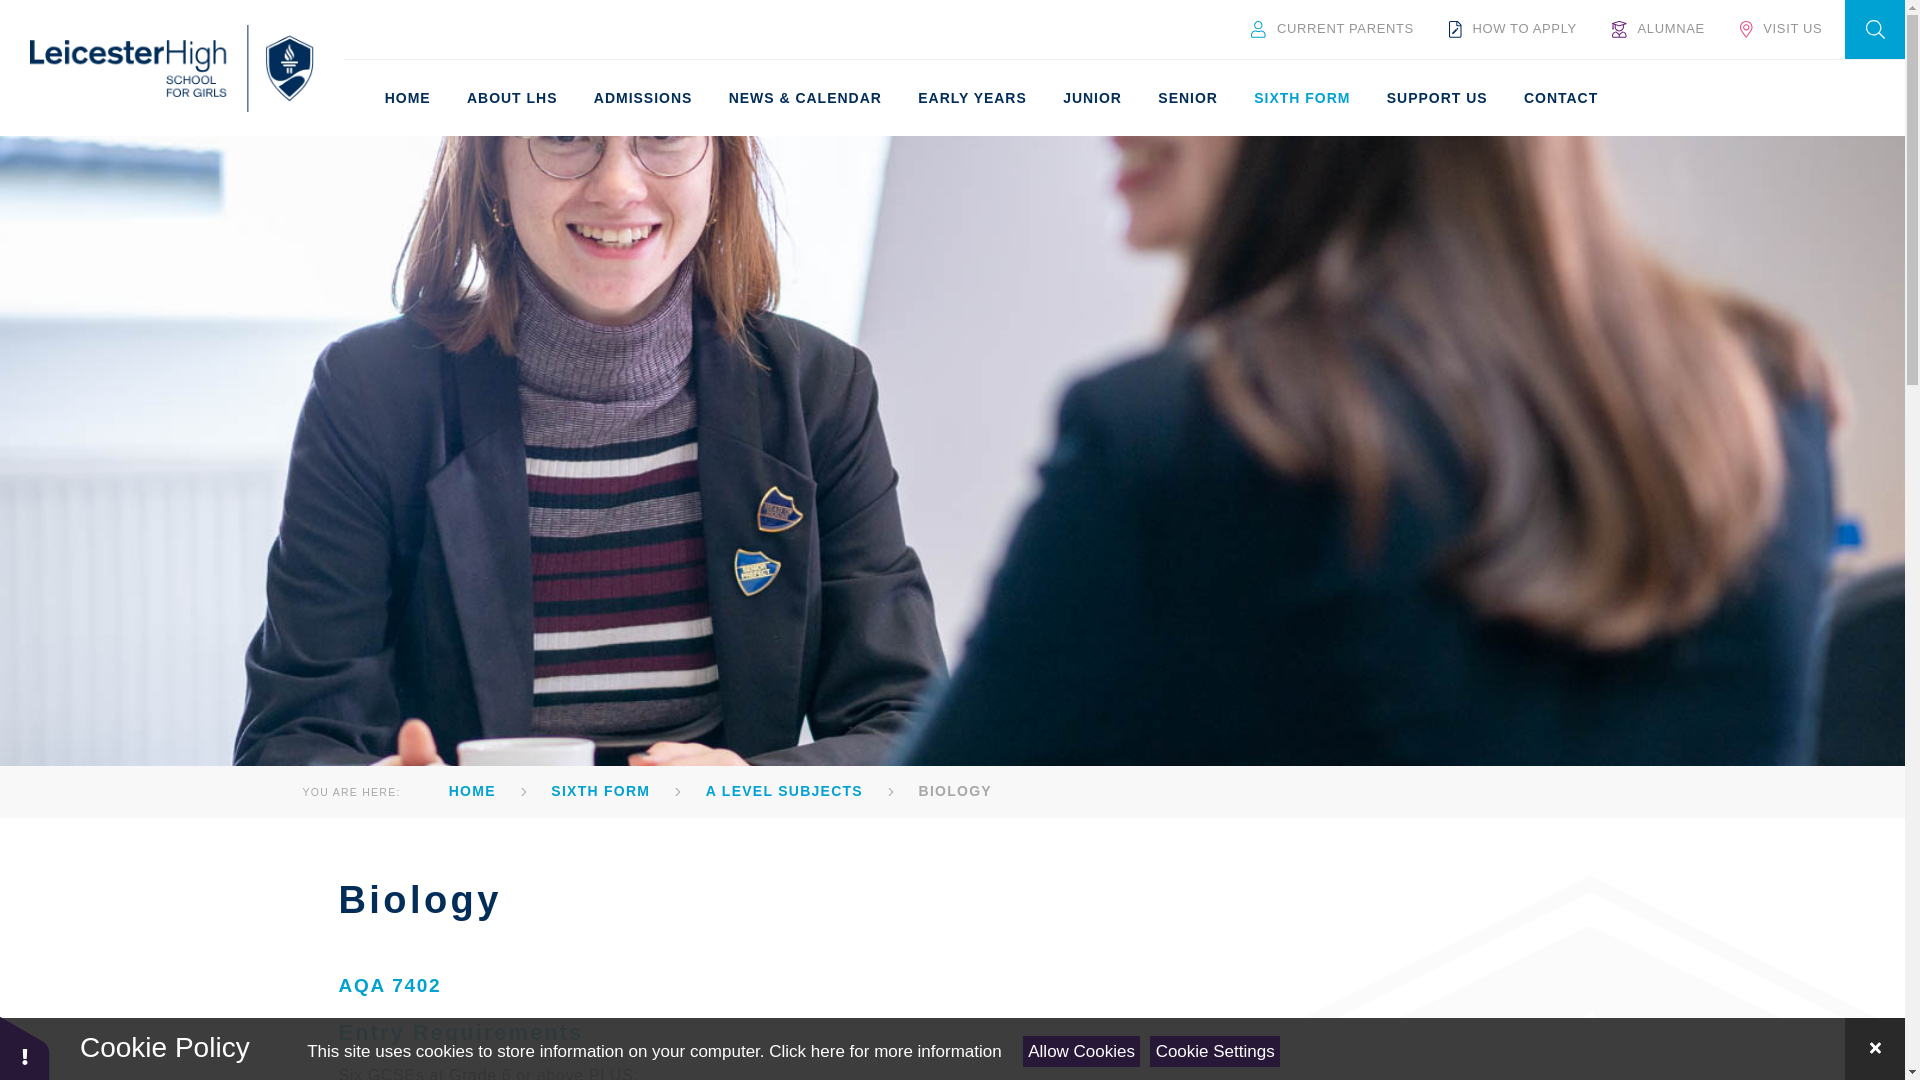  Describe the element at coordinates (1082, 1051) in the screenshot. I see `Allow Cookies` at that location.